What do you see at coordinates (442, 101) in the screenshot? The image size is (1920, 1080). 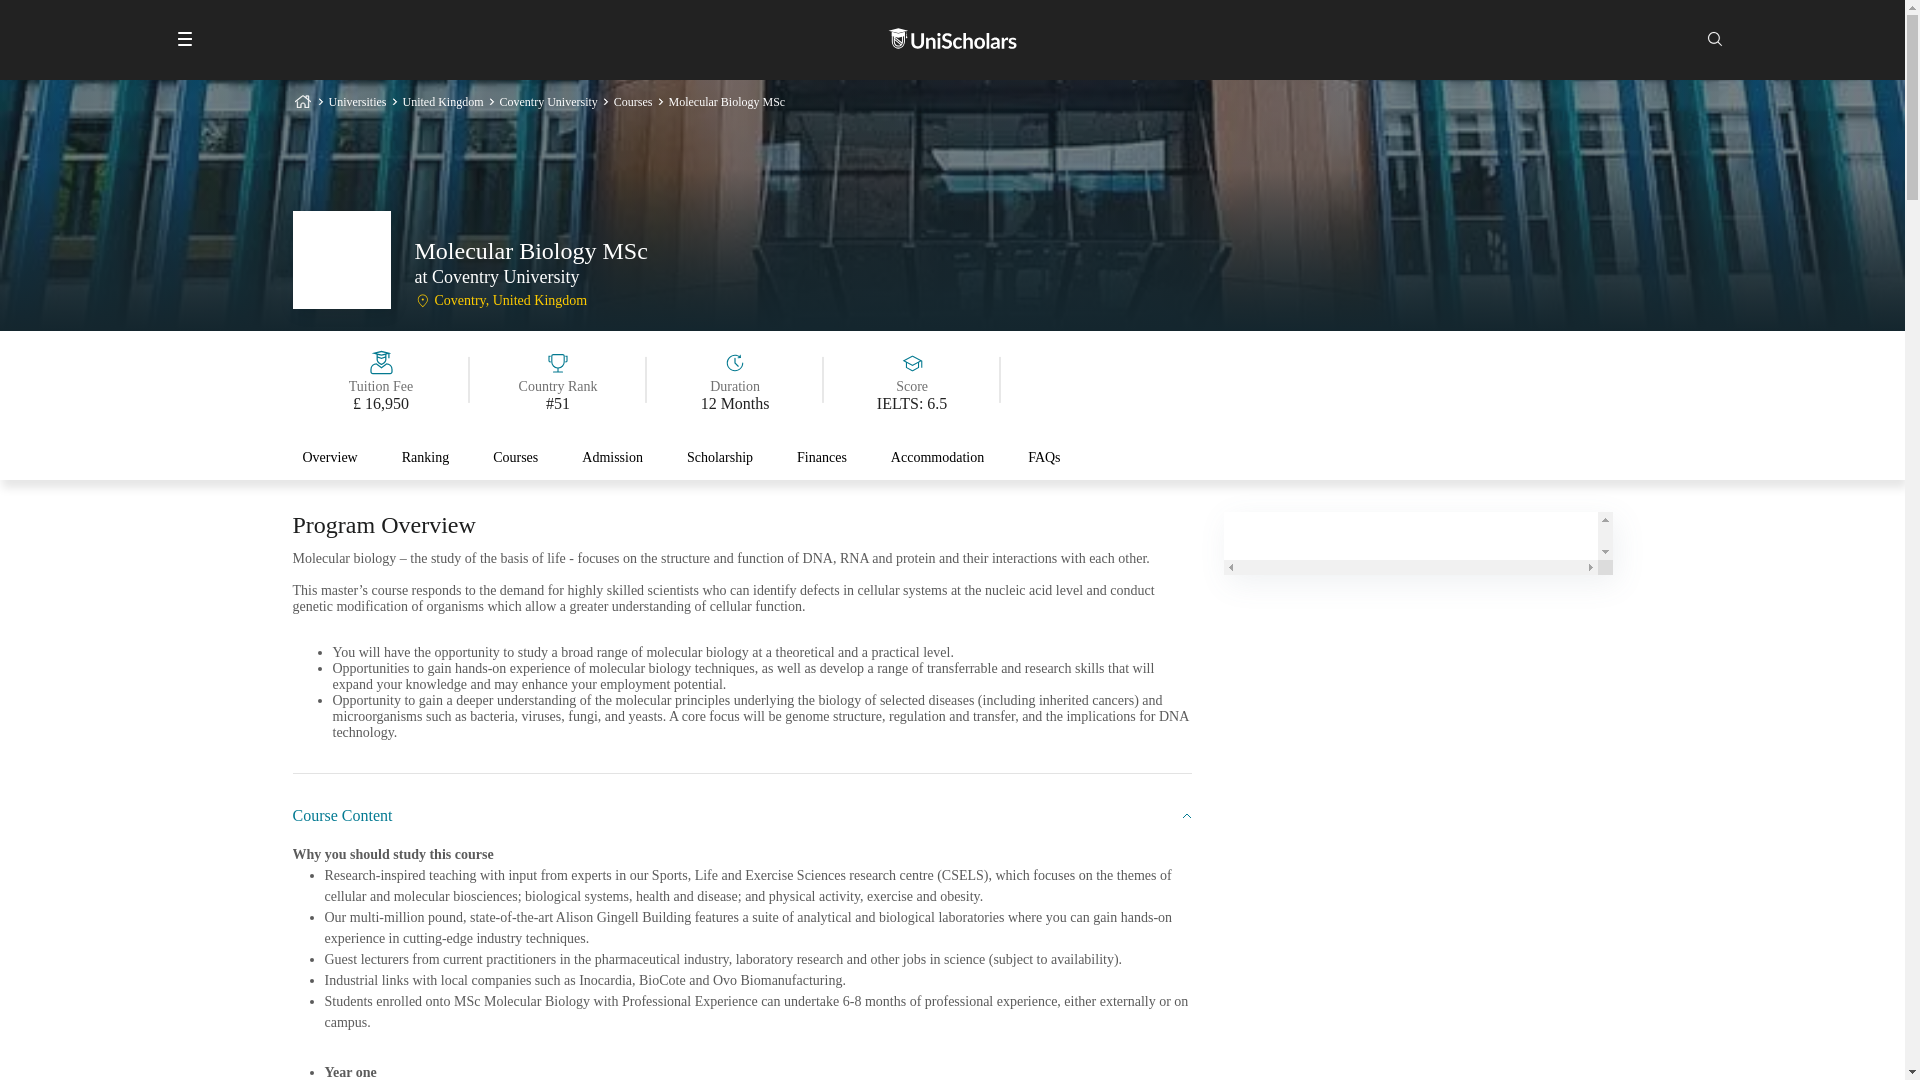 I see `United Kingdom` at bounding box center [442, 101].